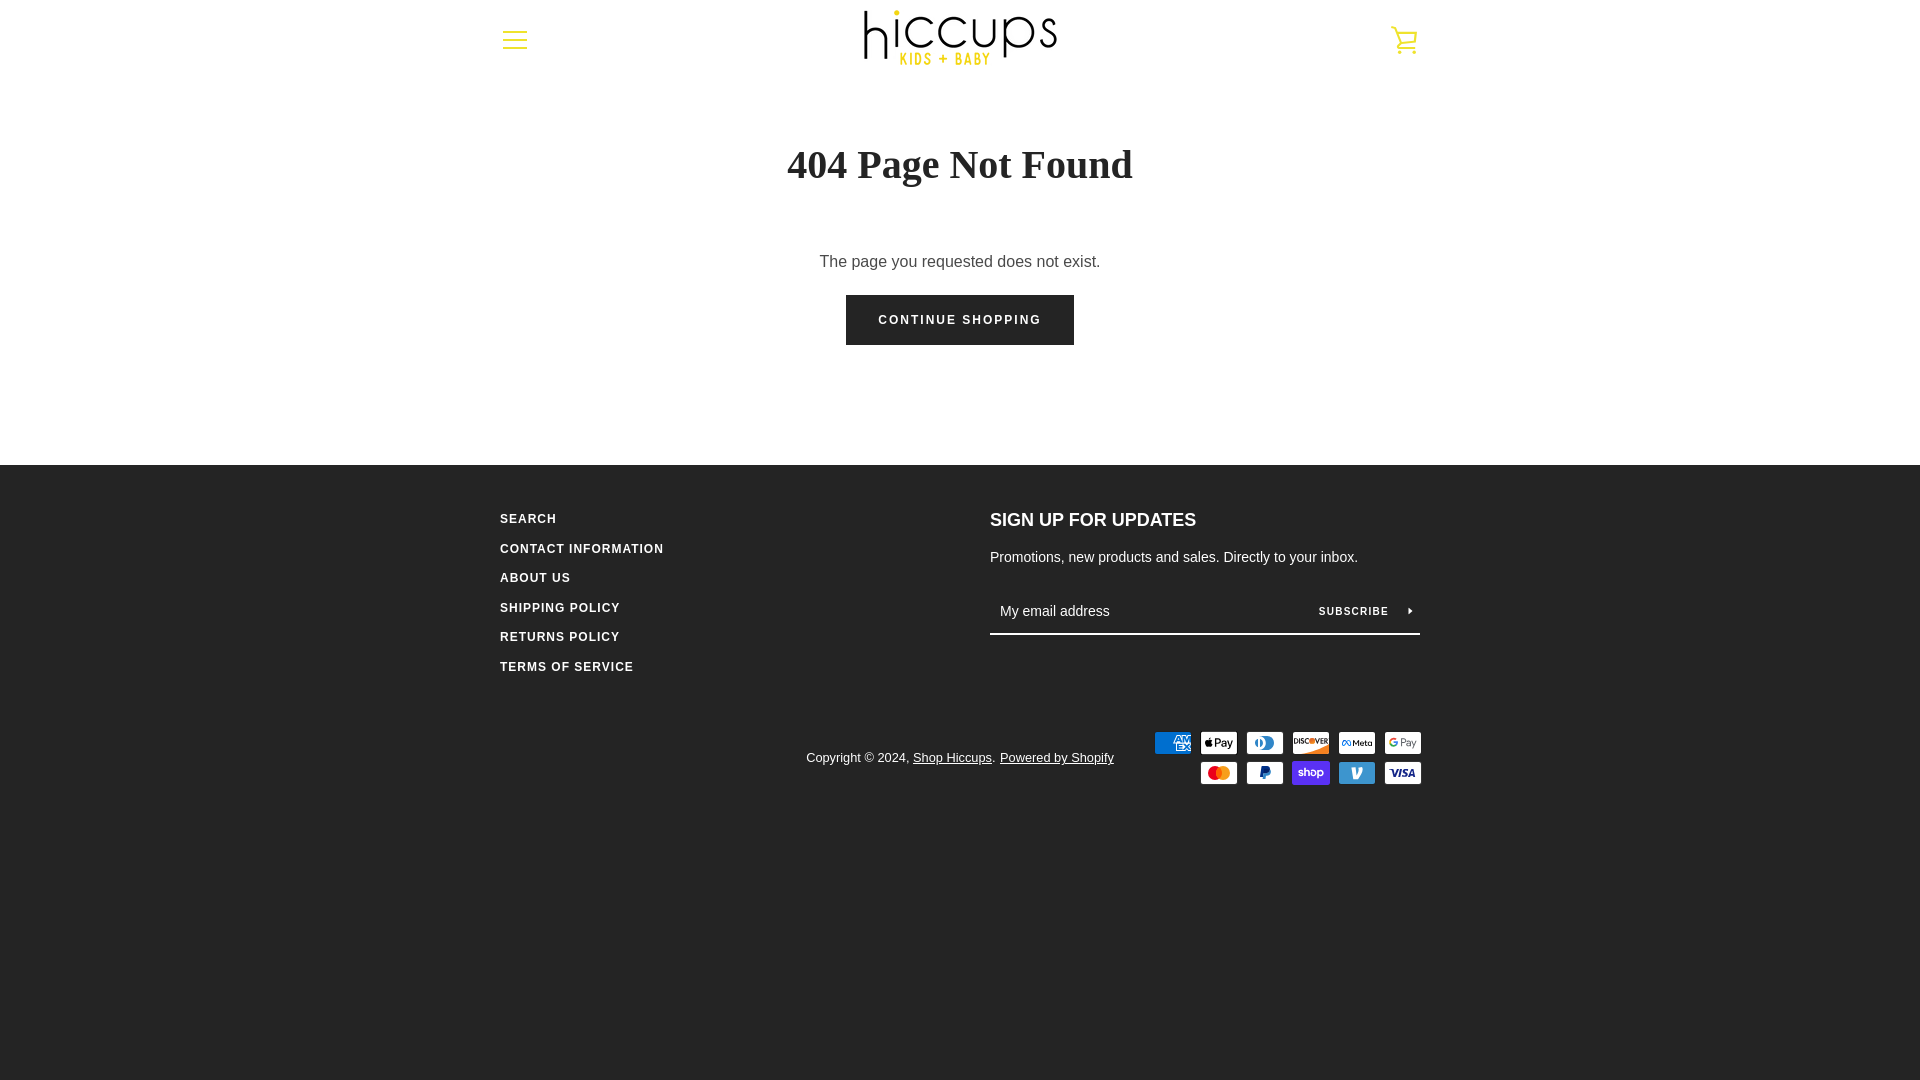  I want to click on Meta Pay, so click(1357, 742).